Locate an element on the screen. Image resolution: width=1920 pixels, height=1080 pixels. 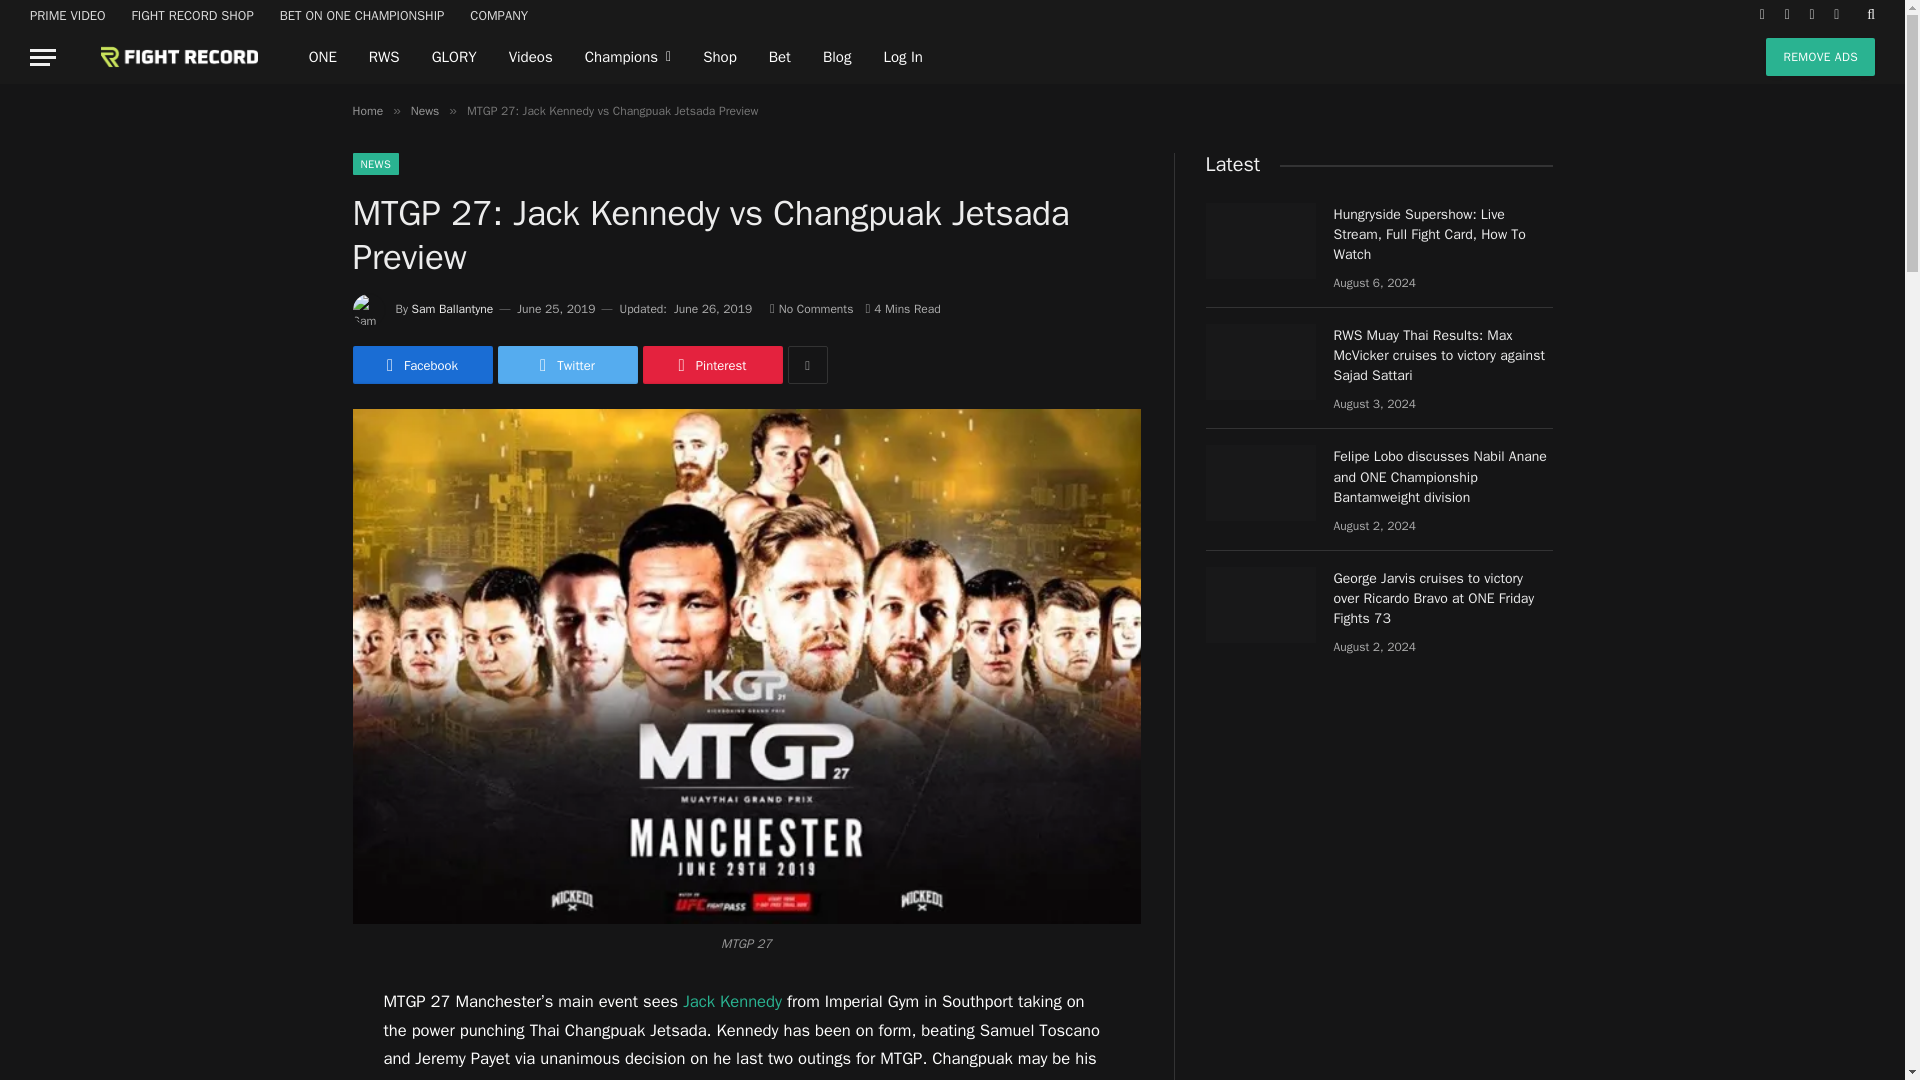
Log In is located at coordinates (902, 57).